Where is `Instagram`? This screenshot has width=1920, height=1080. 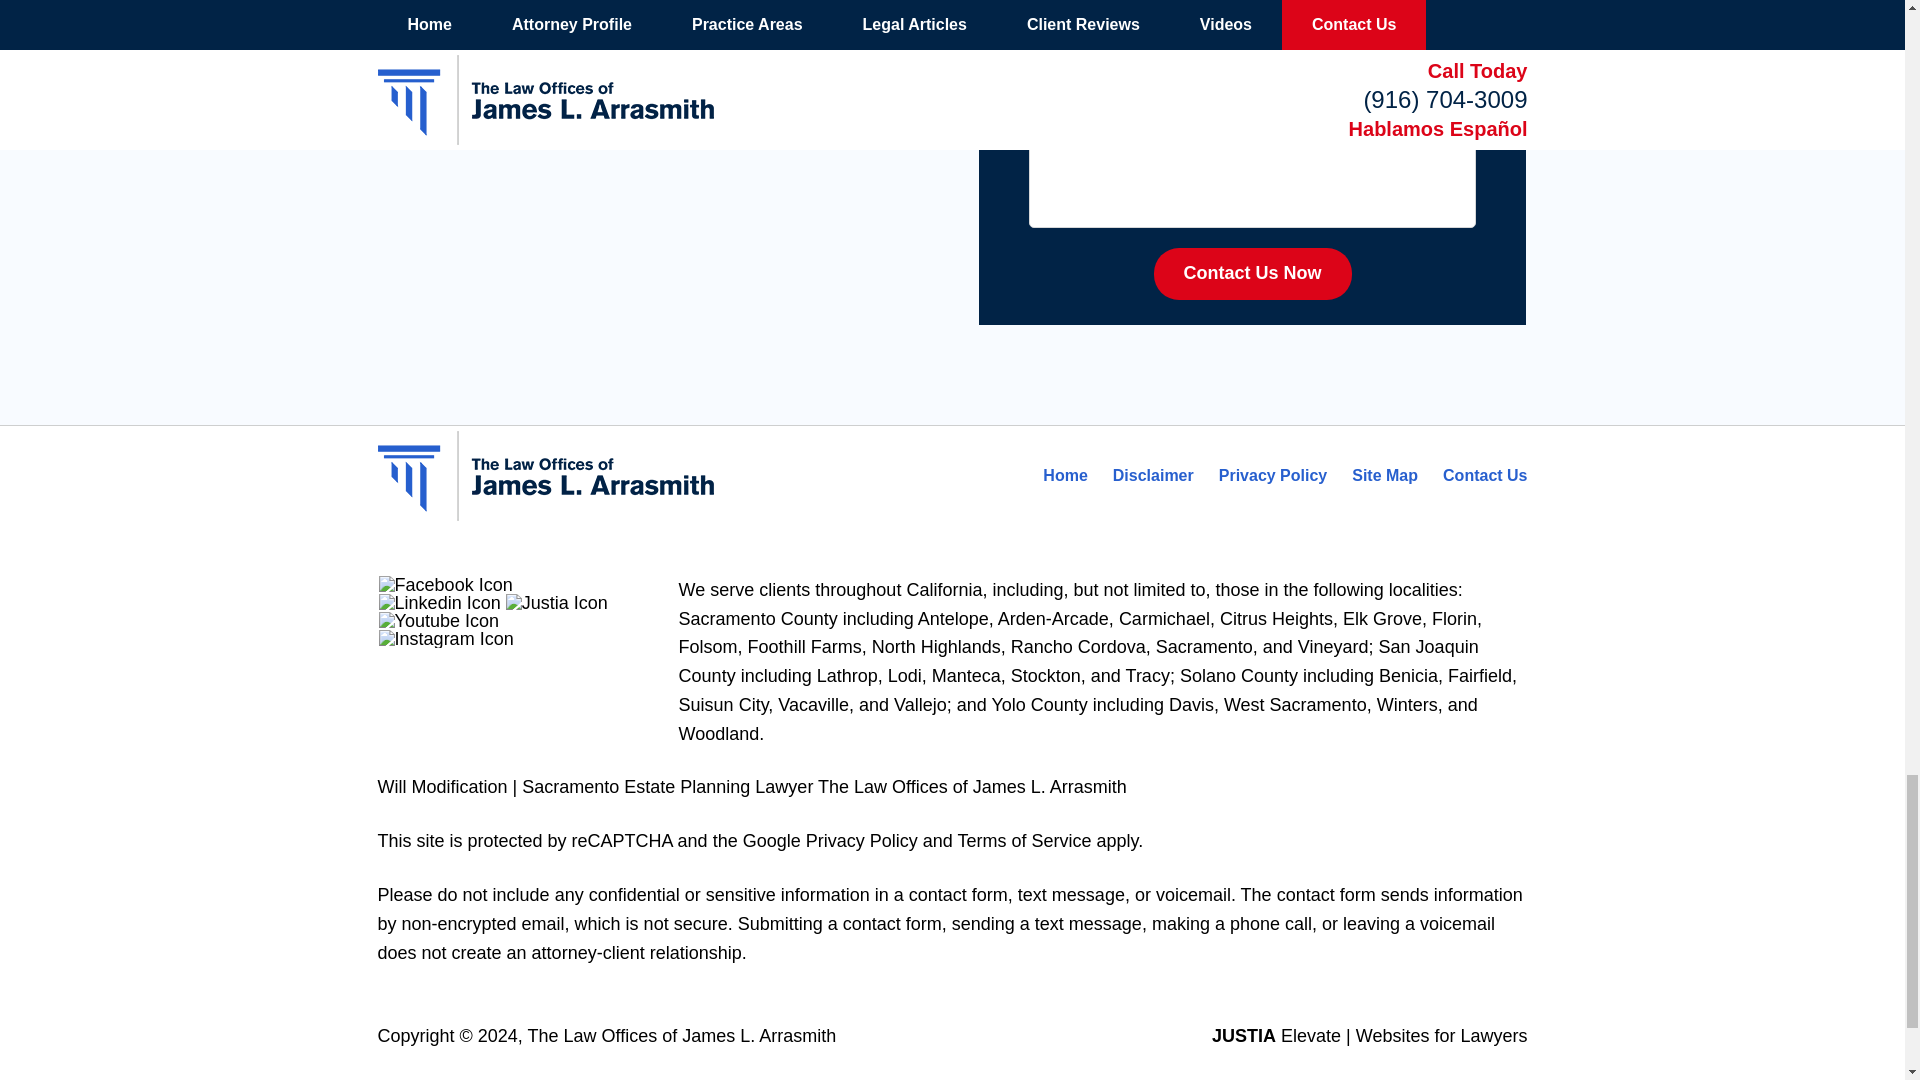
Instagram is located at coordinates (446, 638).